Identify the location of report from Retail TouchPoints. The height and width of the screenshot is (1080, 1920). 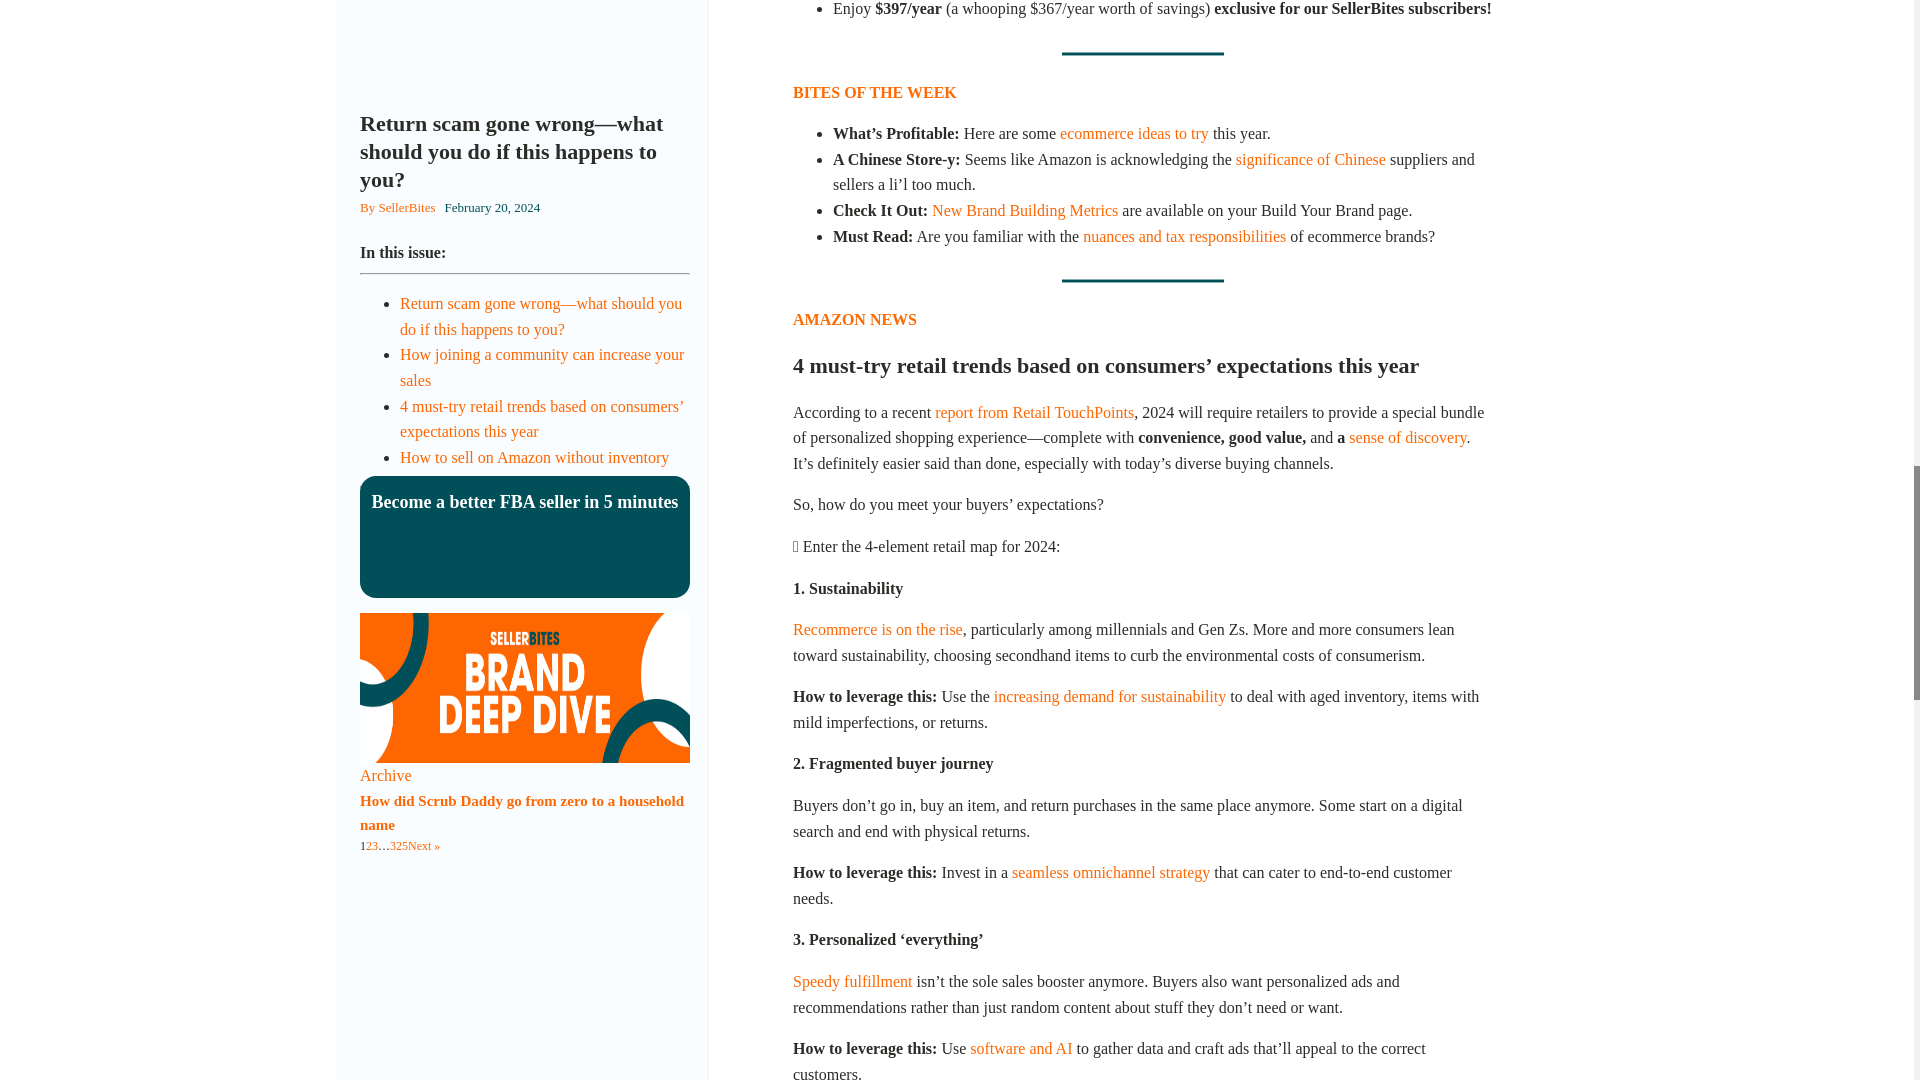
(1034, 412).